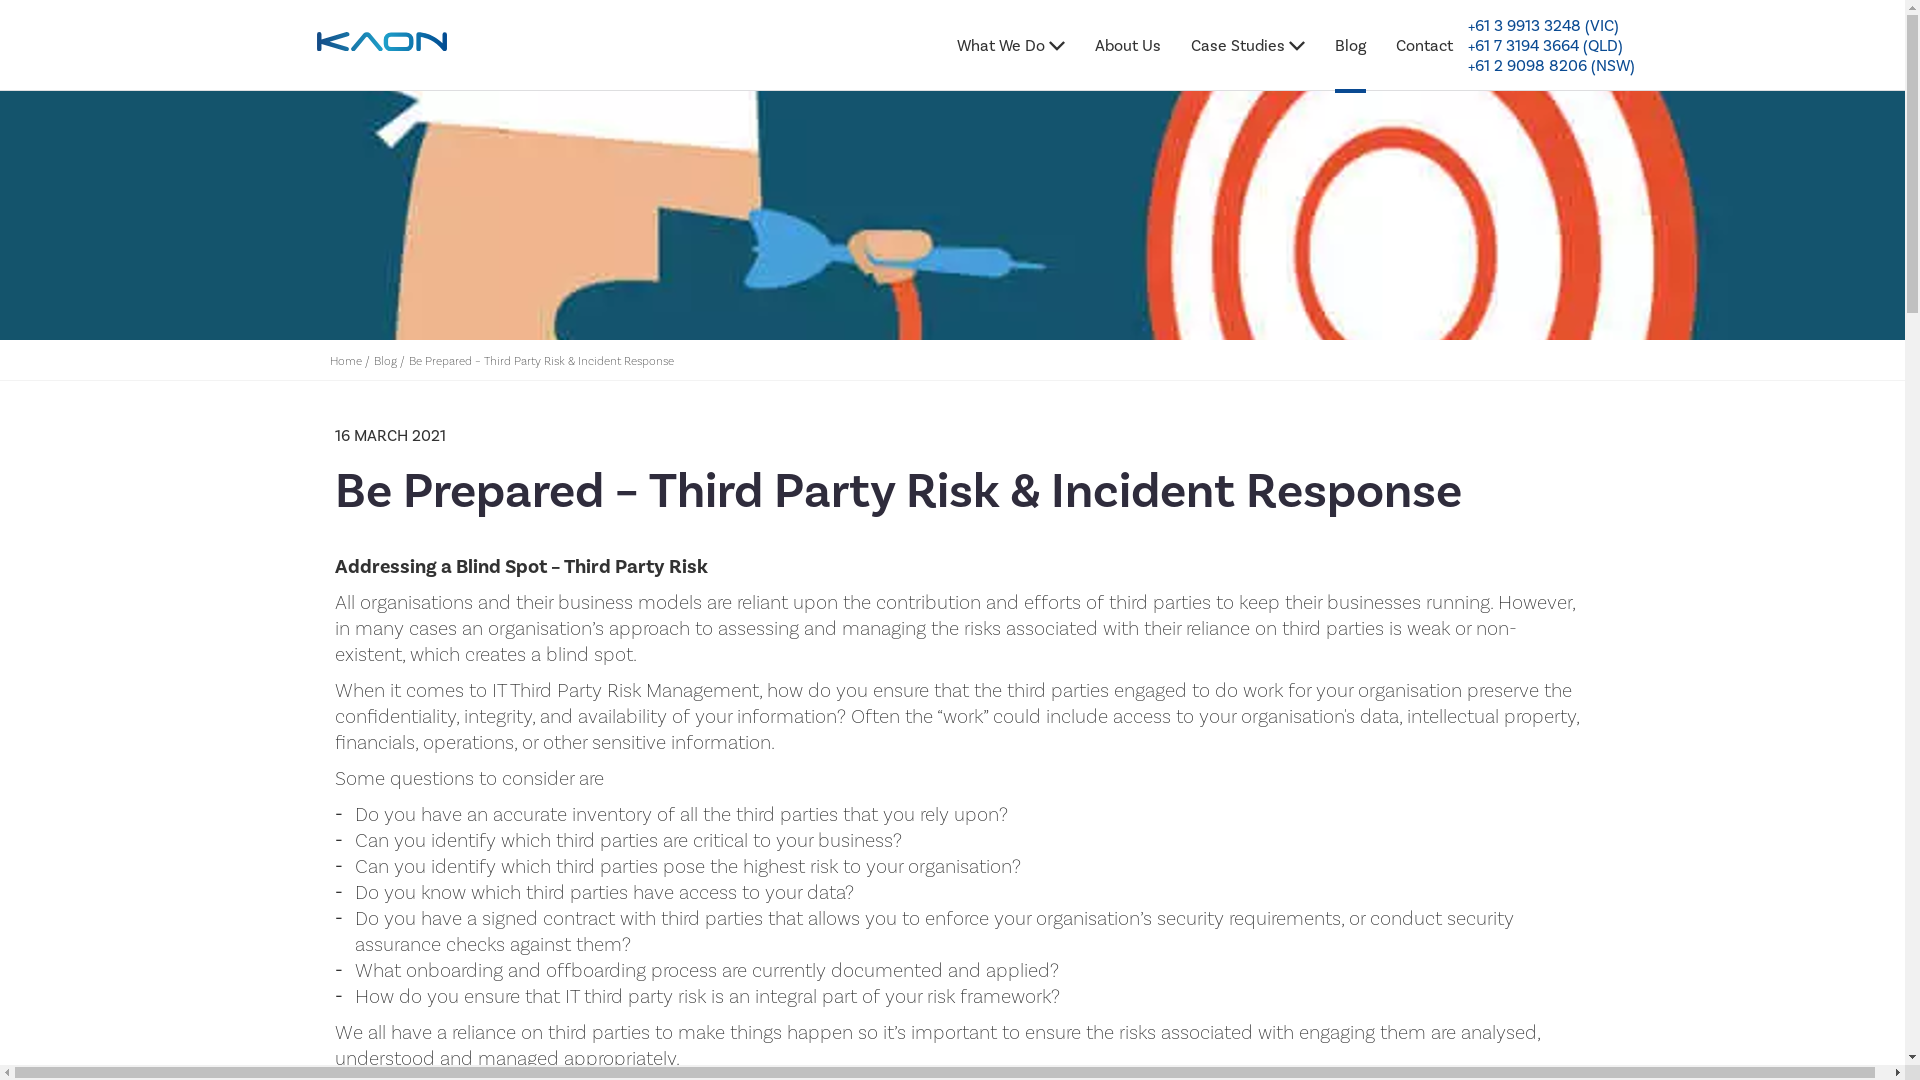  Describe the element at coordinates (382, 46) in the screenshot. I see `Kaon Security Logo, IT Security Experts` at that location.